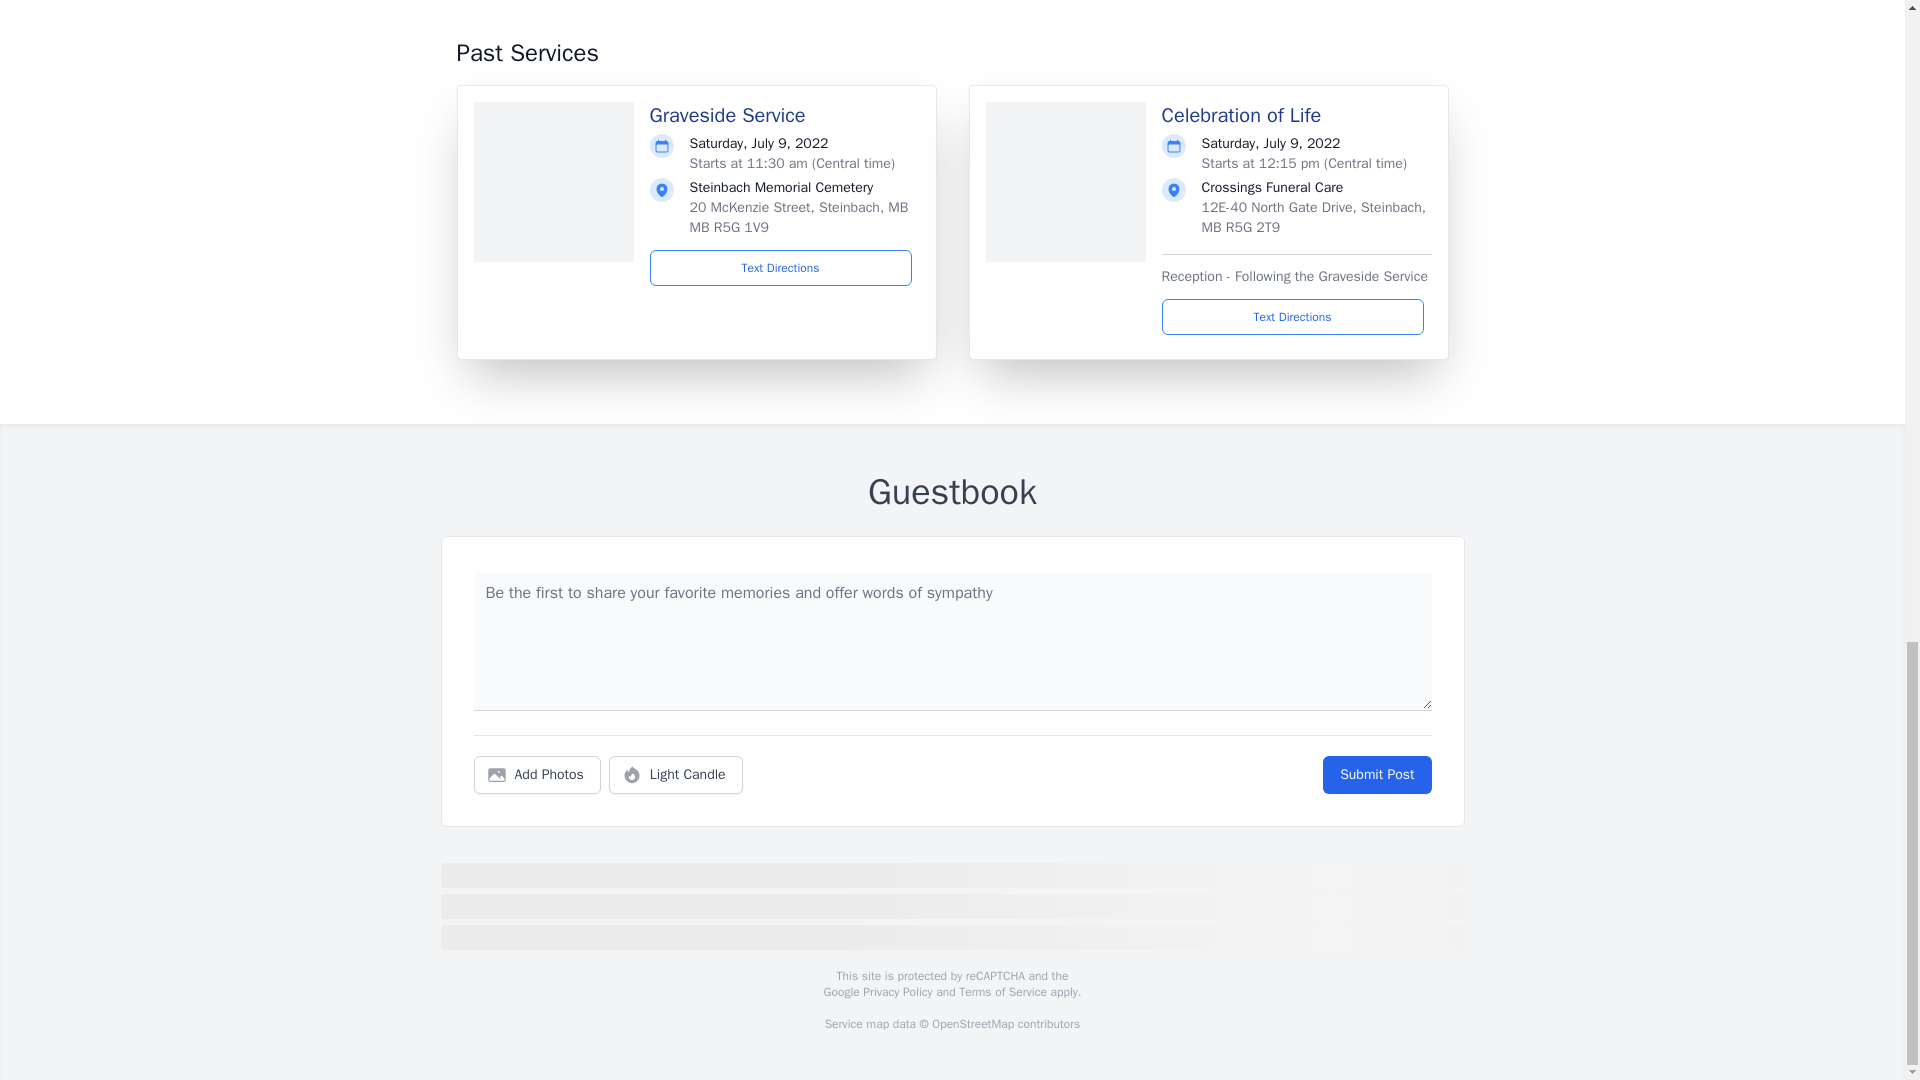 The width and height of the screenshot is (1920, 1080). I want to click on 20 McKenzie Street, Steinbach, MB MB R5G 1V9, so click(798, 217).